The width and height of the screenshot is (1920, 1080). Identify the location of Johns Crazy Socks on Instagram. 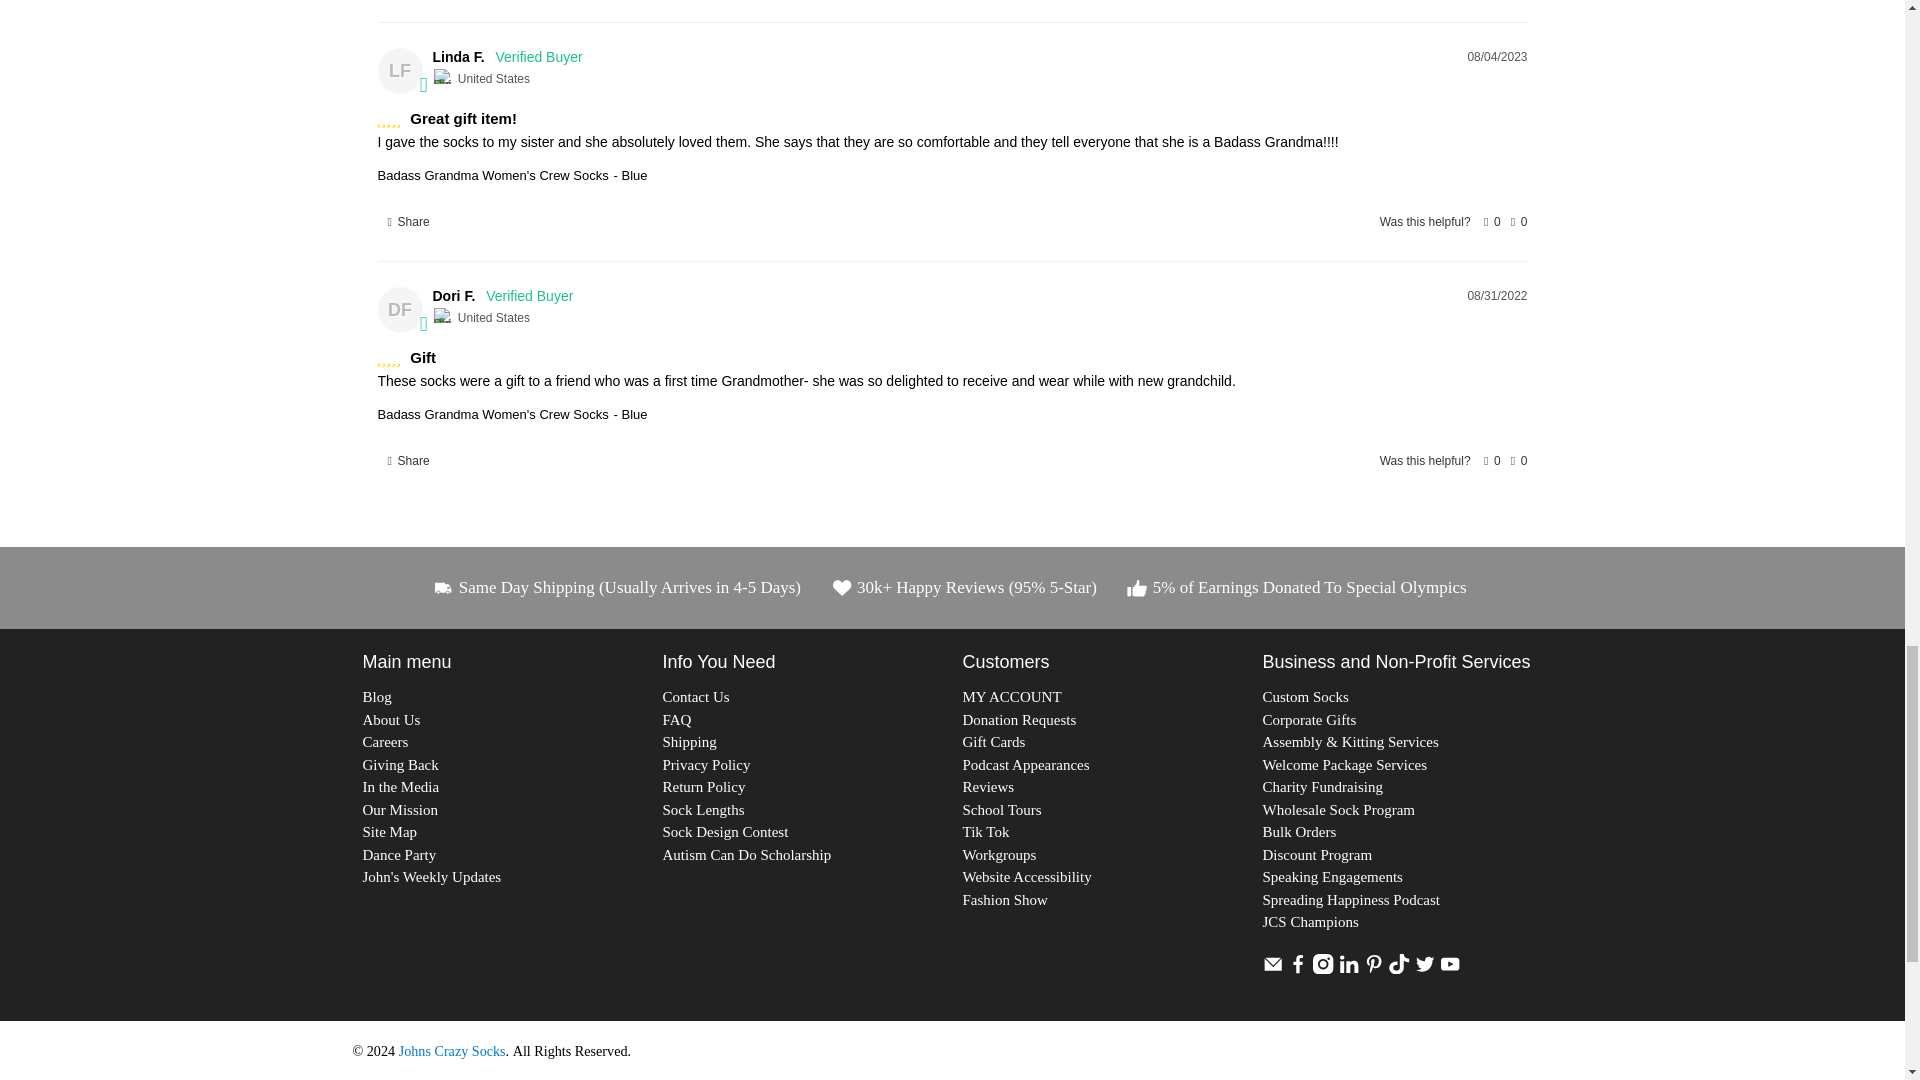
(1322, 969).